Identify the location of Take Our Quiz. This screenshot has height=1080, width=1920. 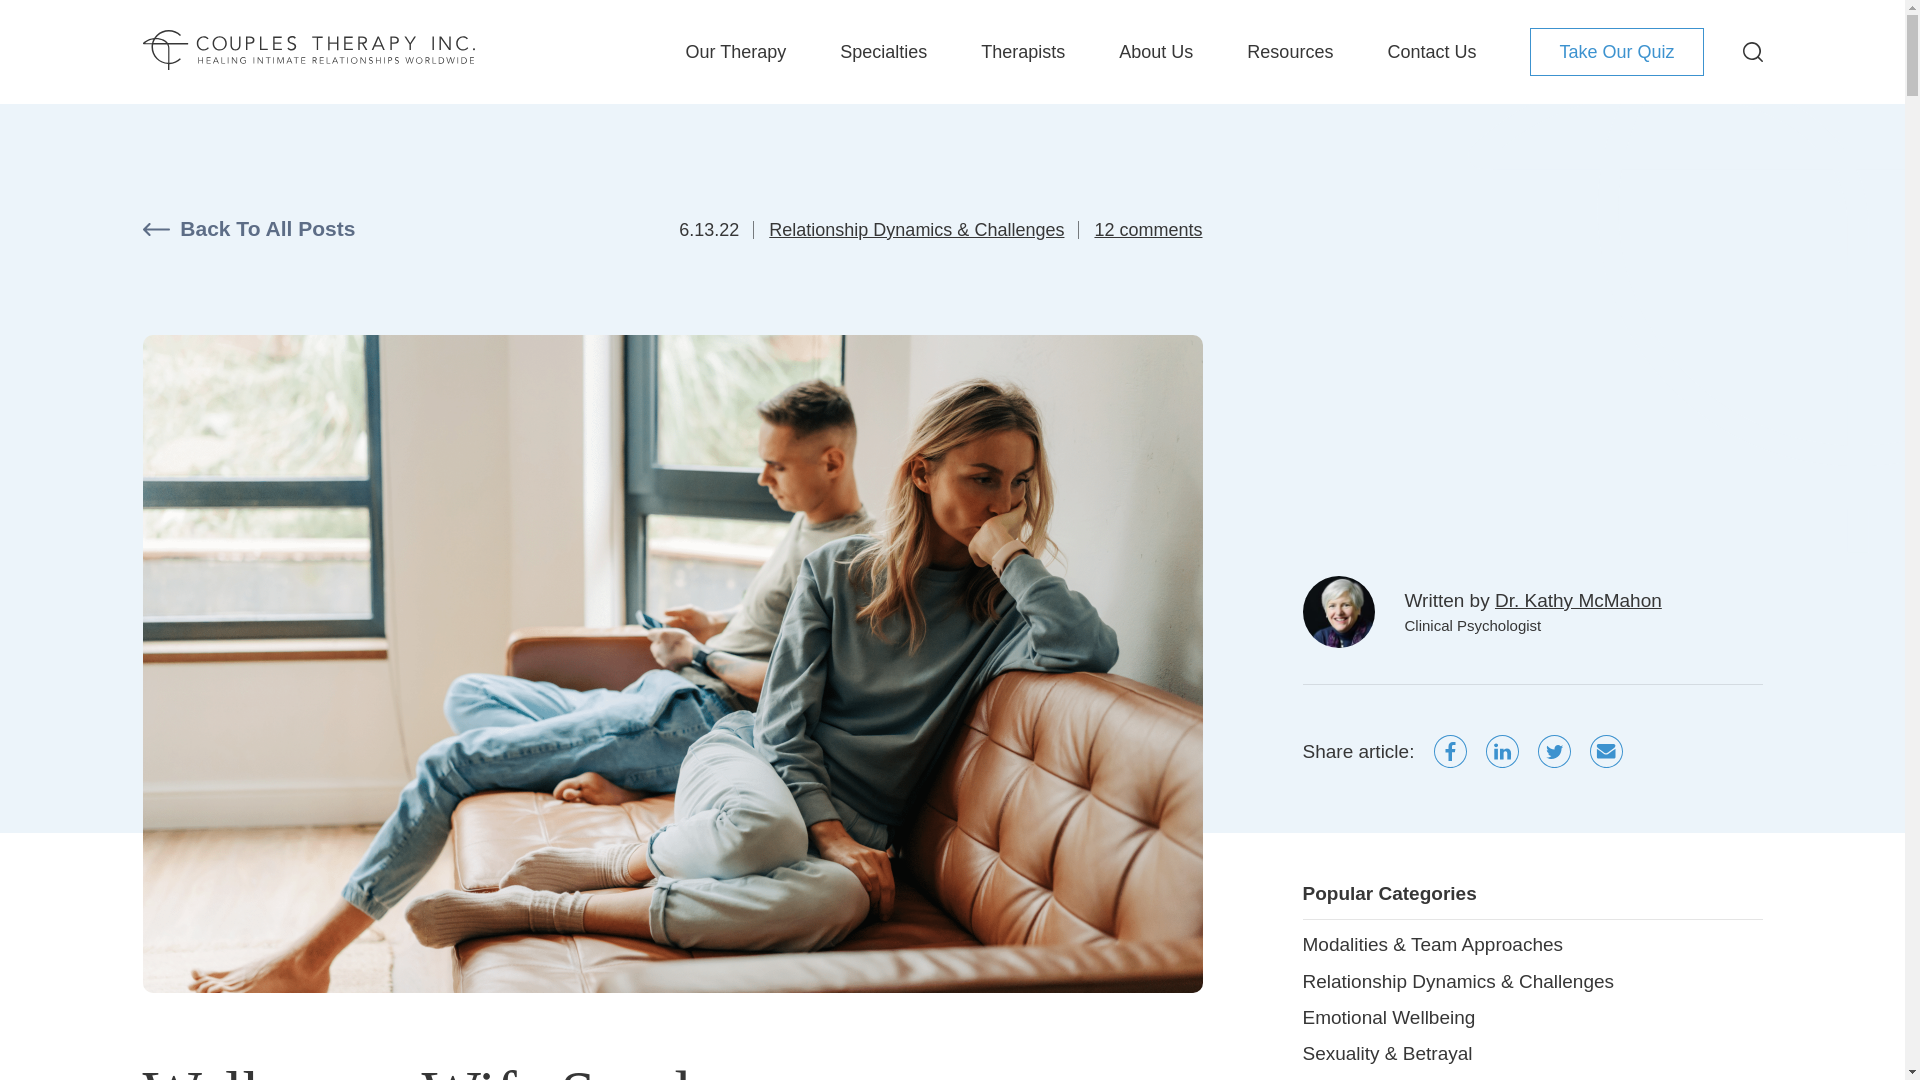
(1616, 52).